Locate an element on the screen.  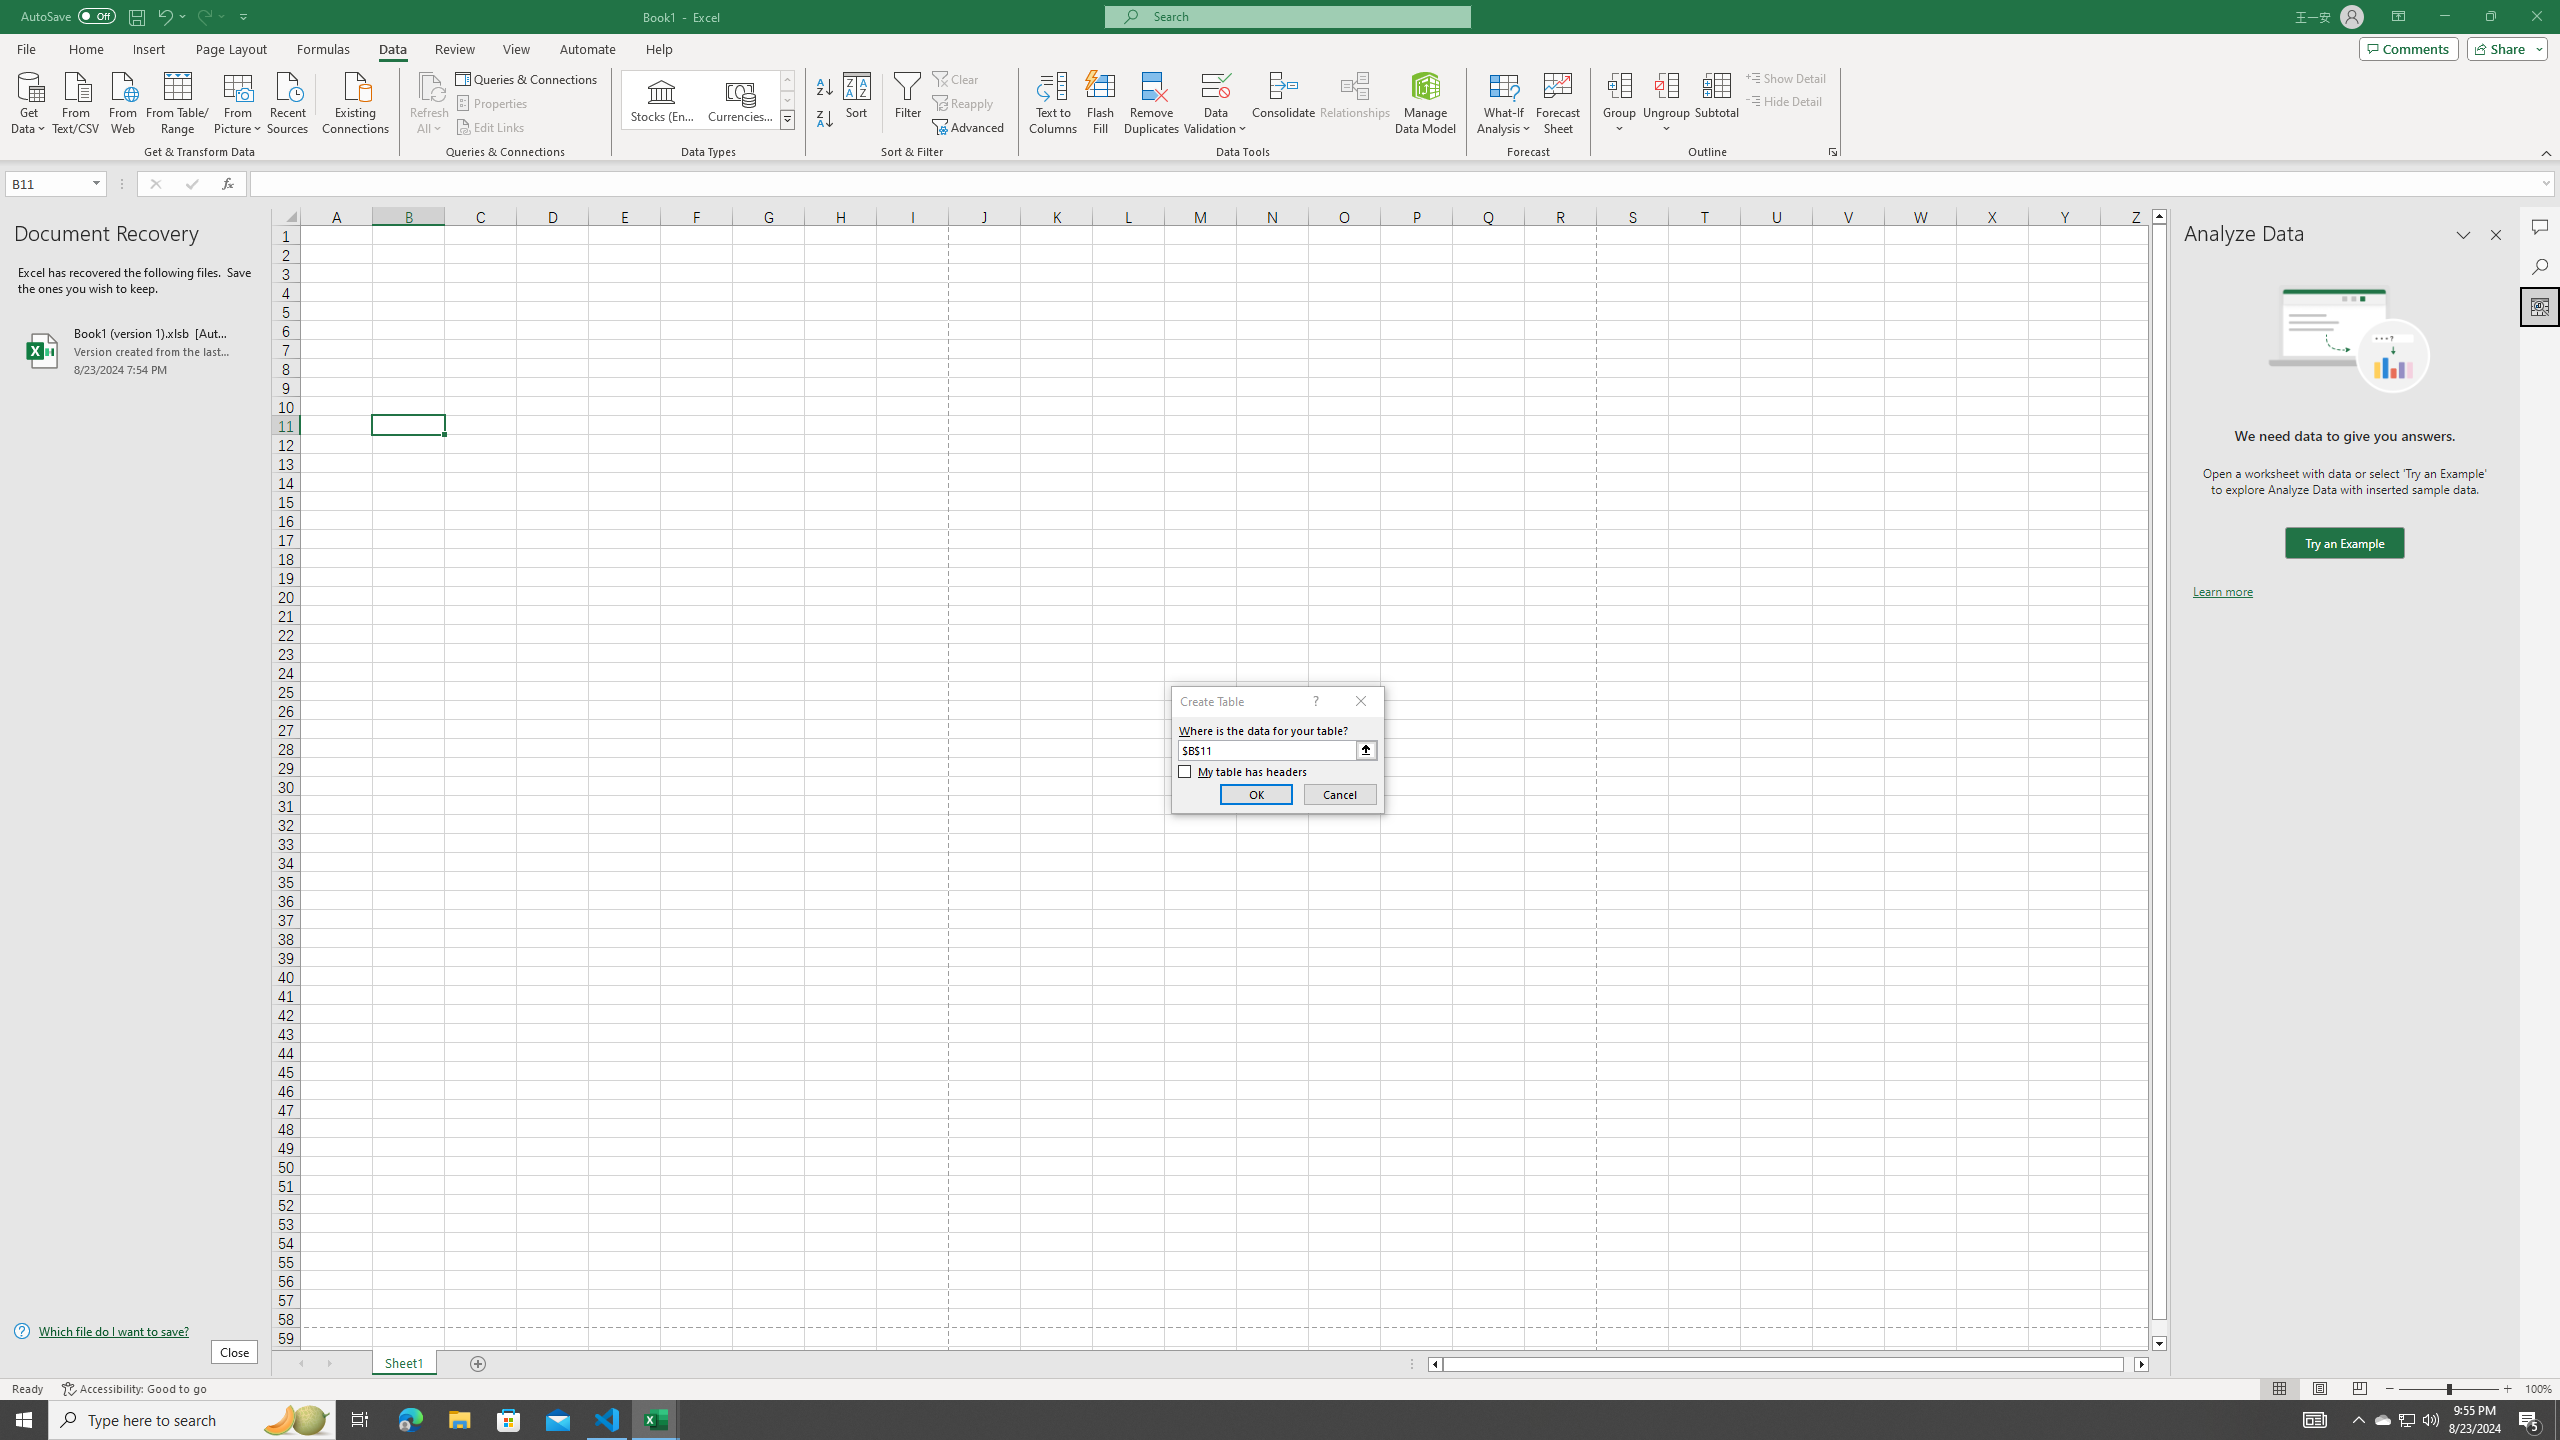
Stocks (English) is located at coordinates (662, 100).